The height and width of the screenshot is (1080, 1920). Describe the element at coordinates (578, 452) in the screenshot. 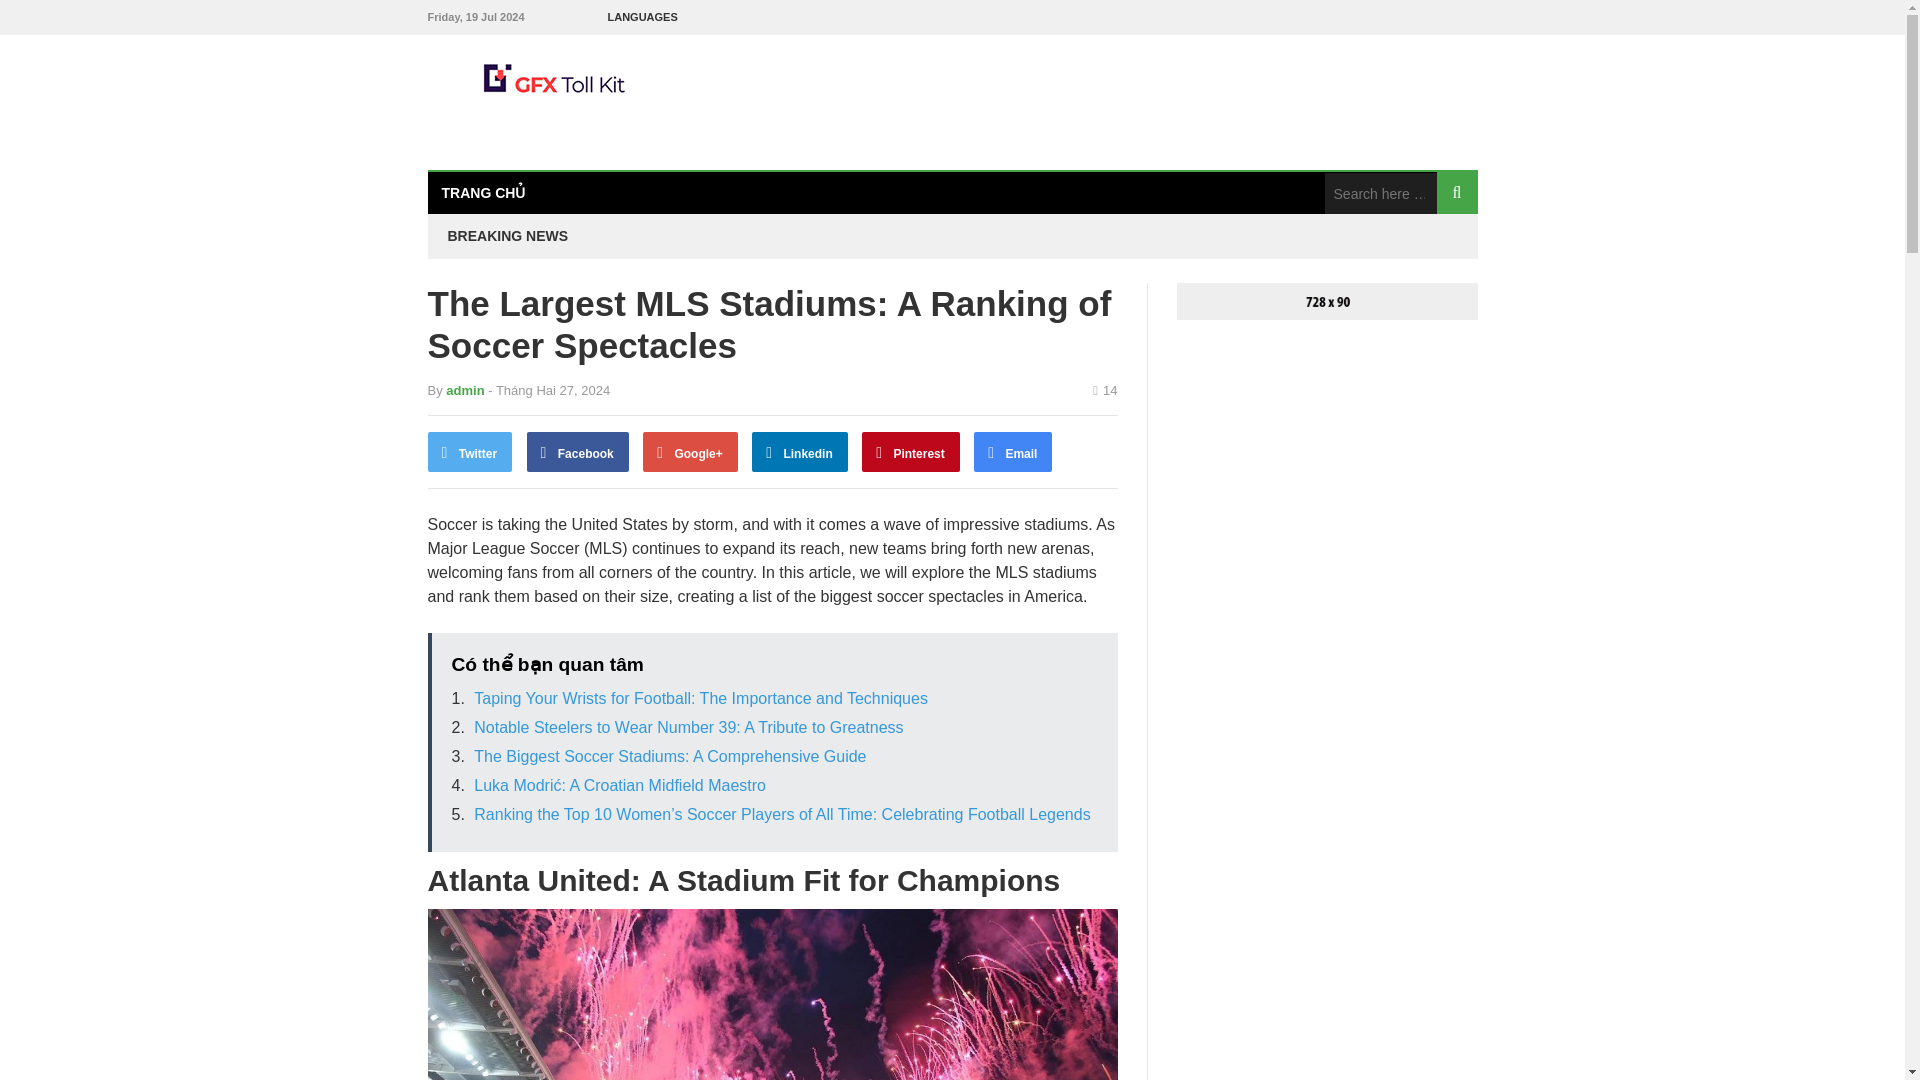

I see `Facebook` at that location.